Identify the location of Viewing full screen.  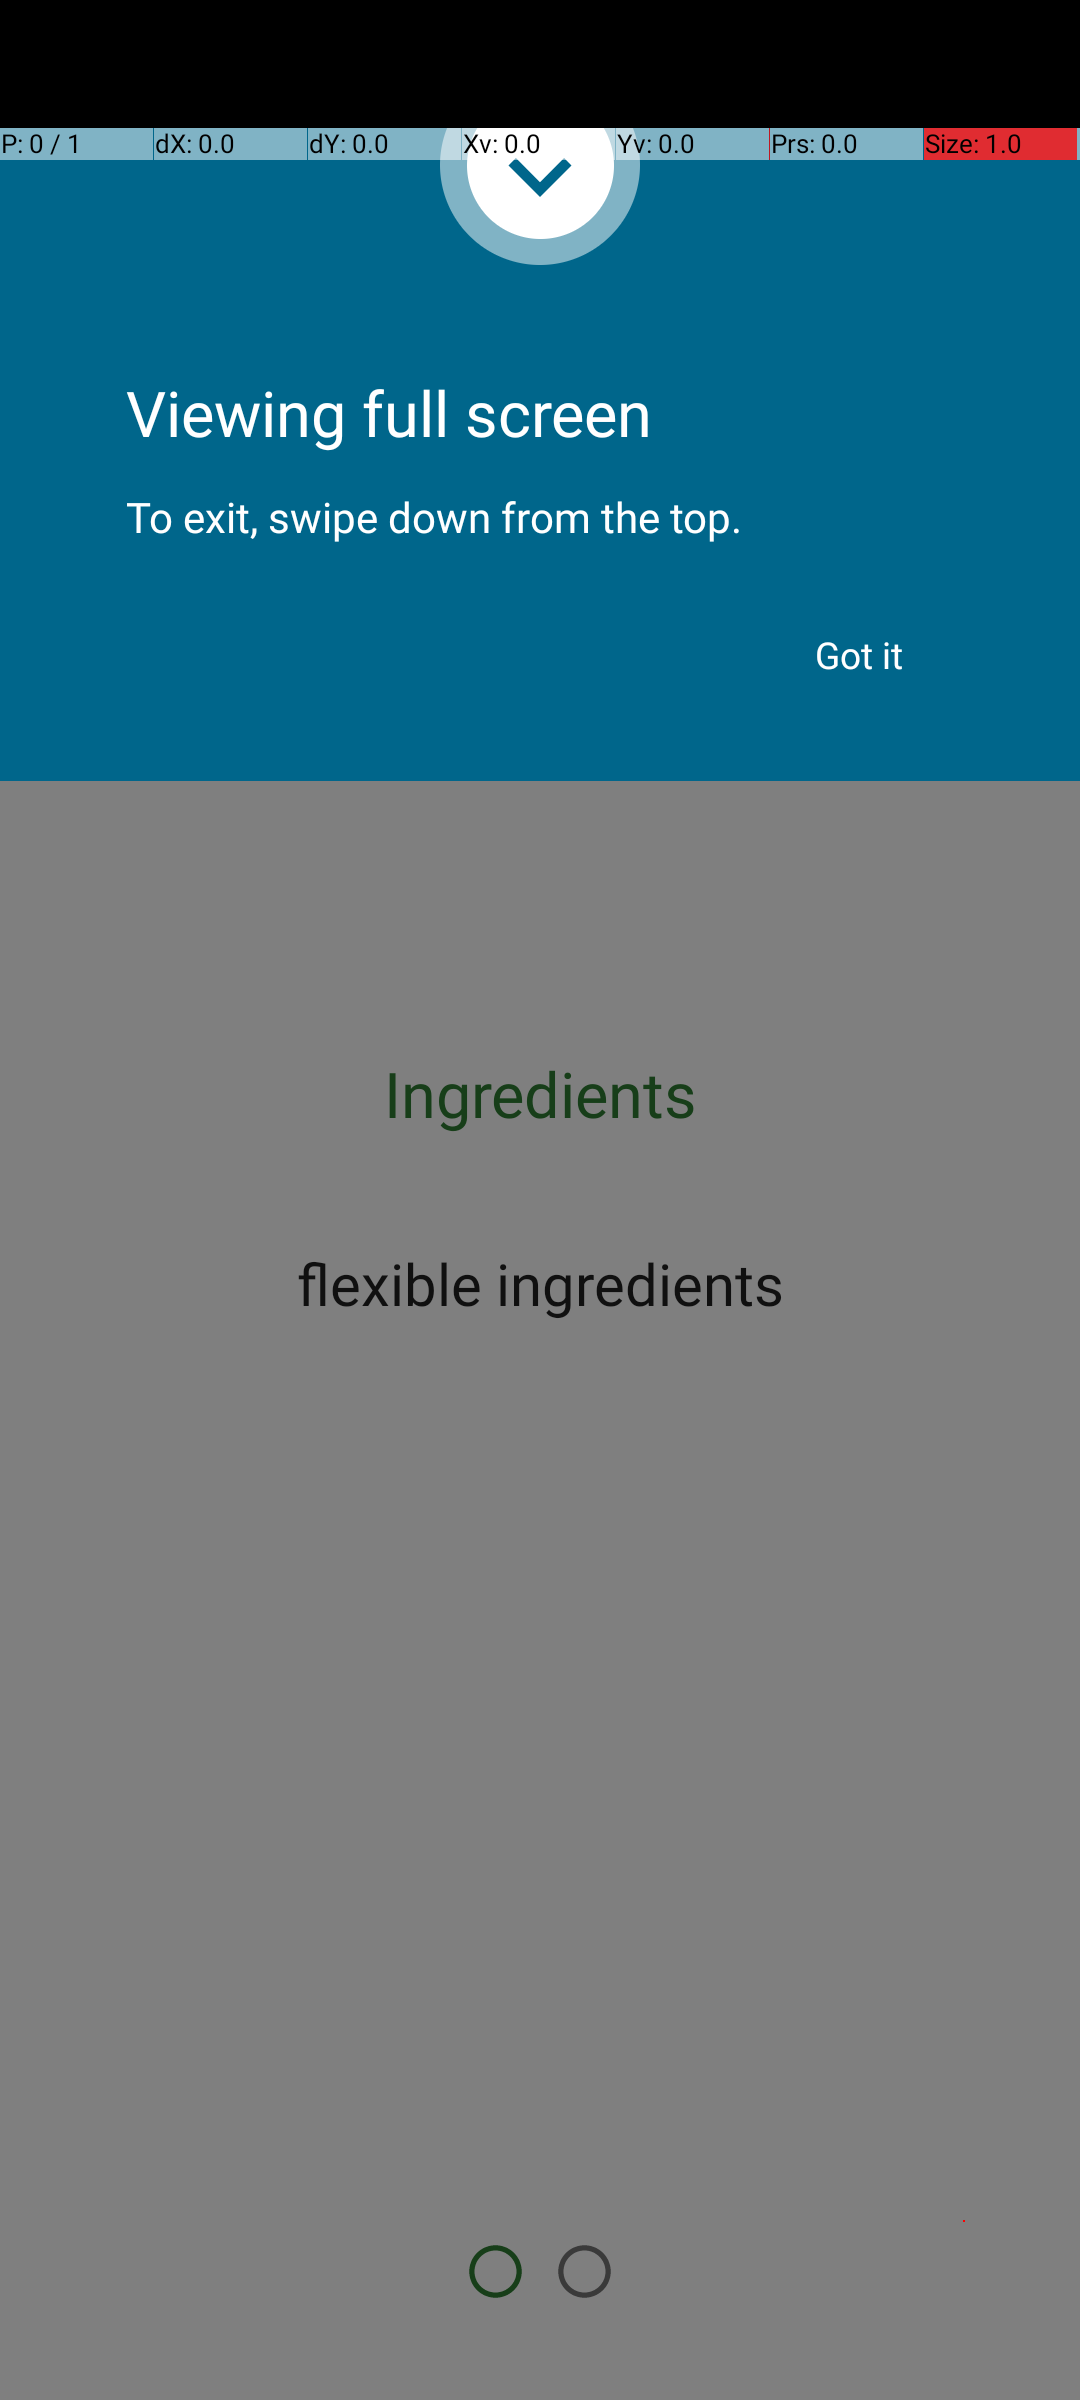
(540, 360).